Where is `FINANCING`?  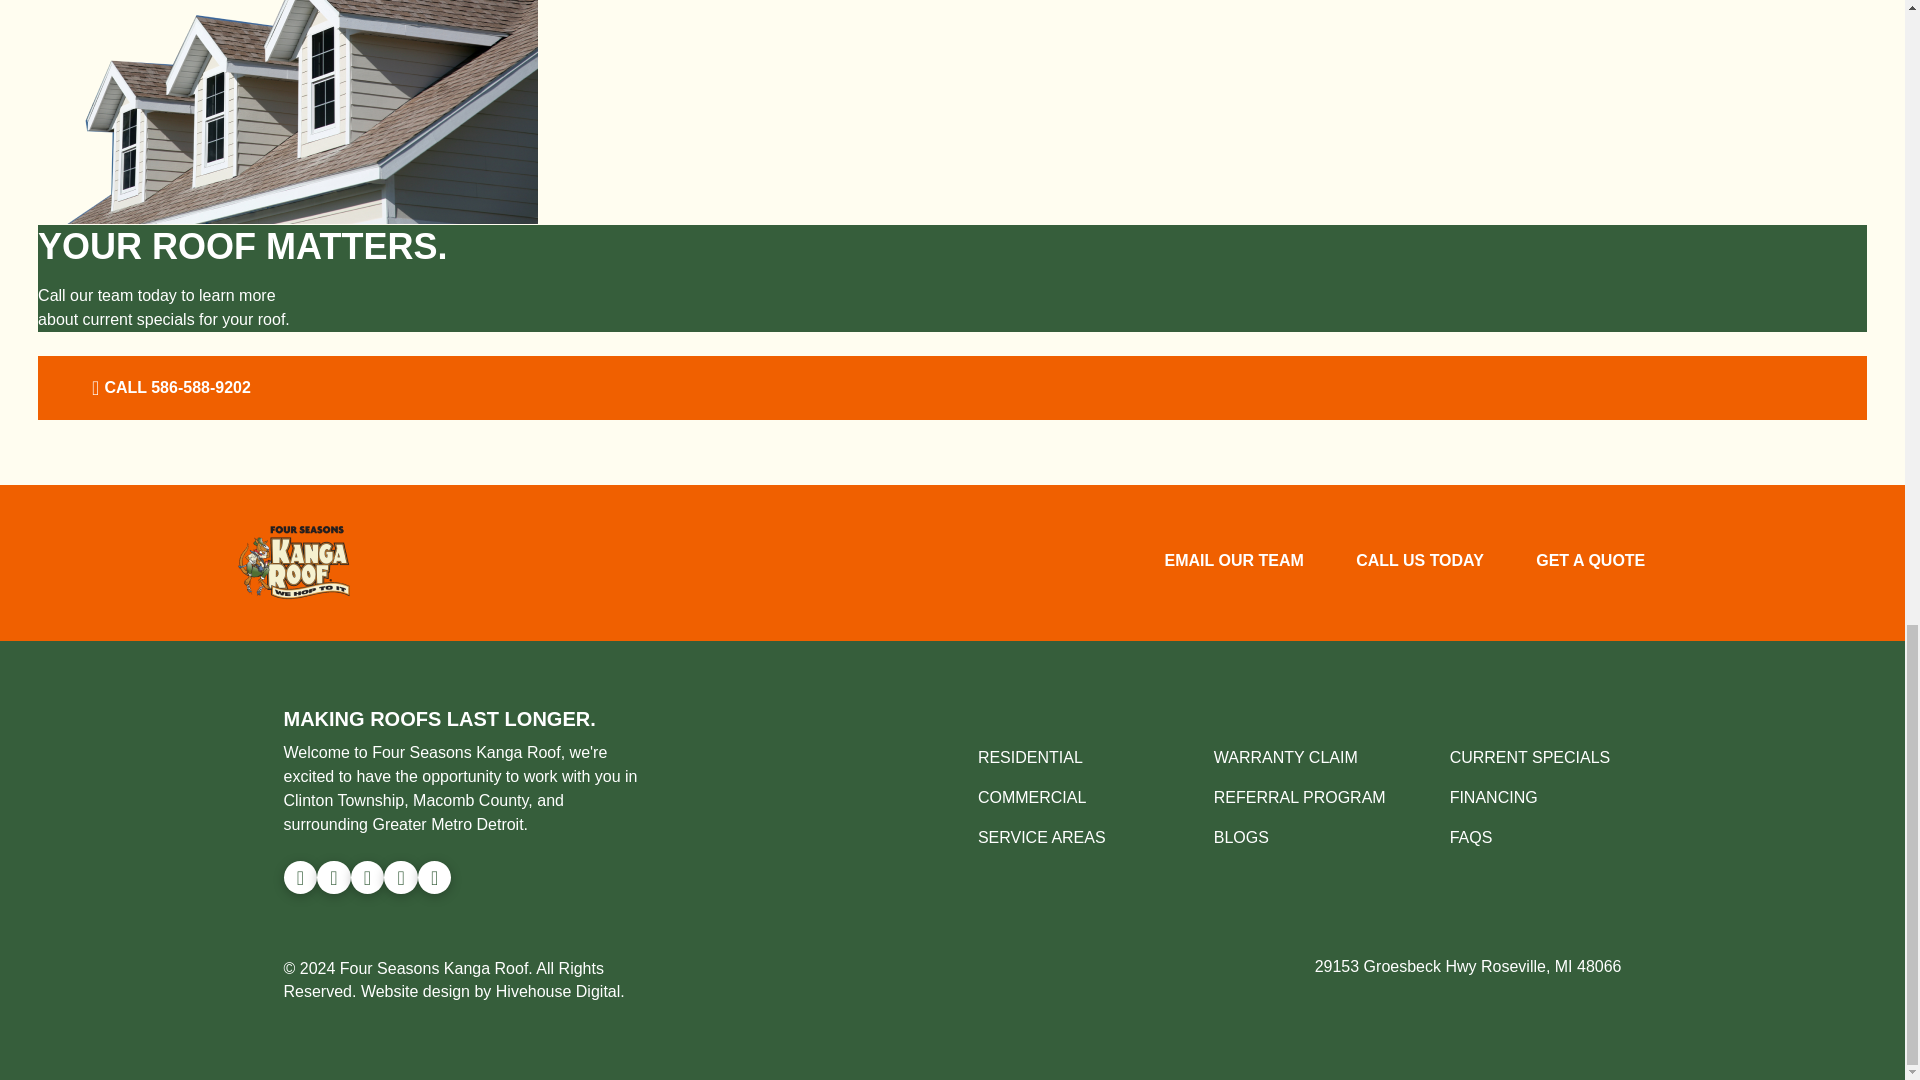 FINANCING is located at coordinates (1493, 797).